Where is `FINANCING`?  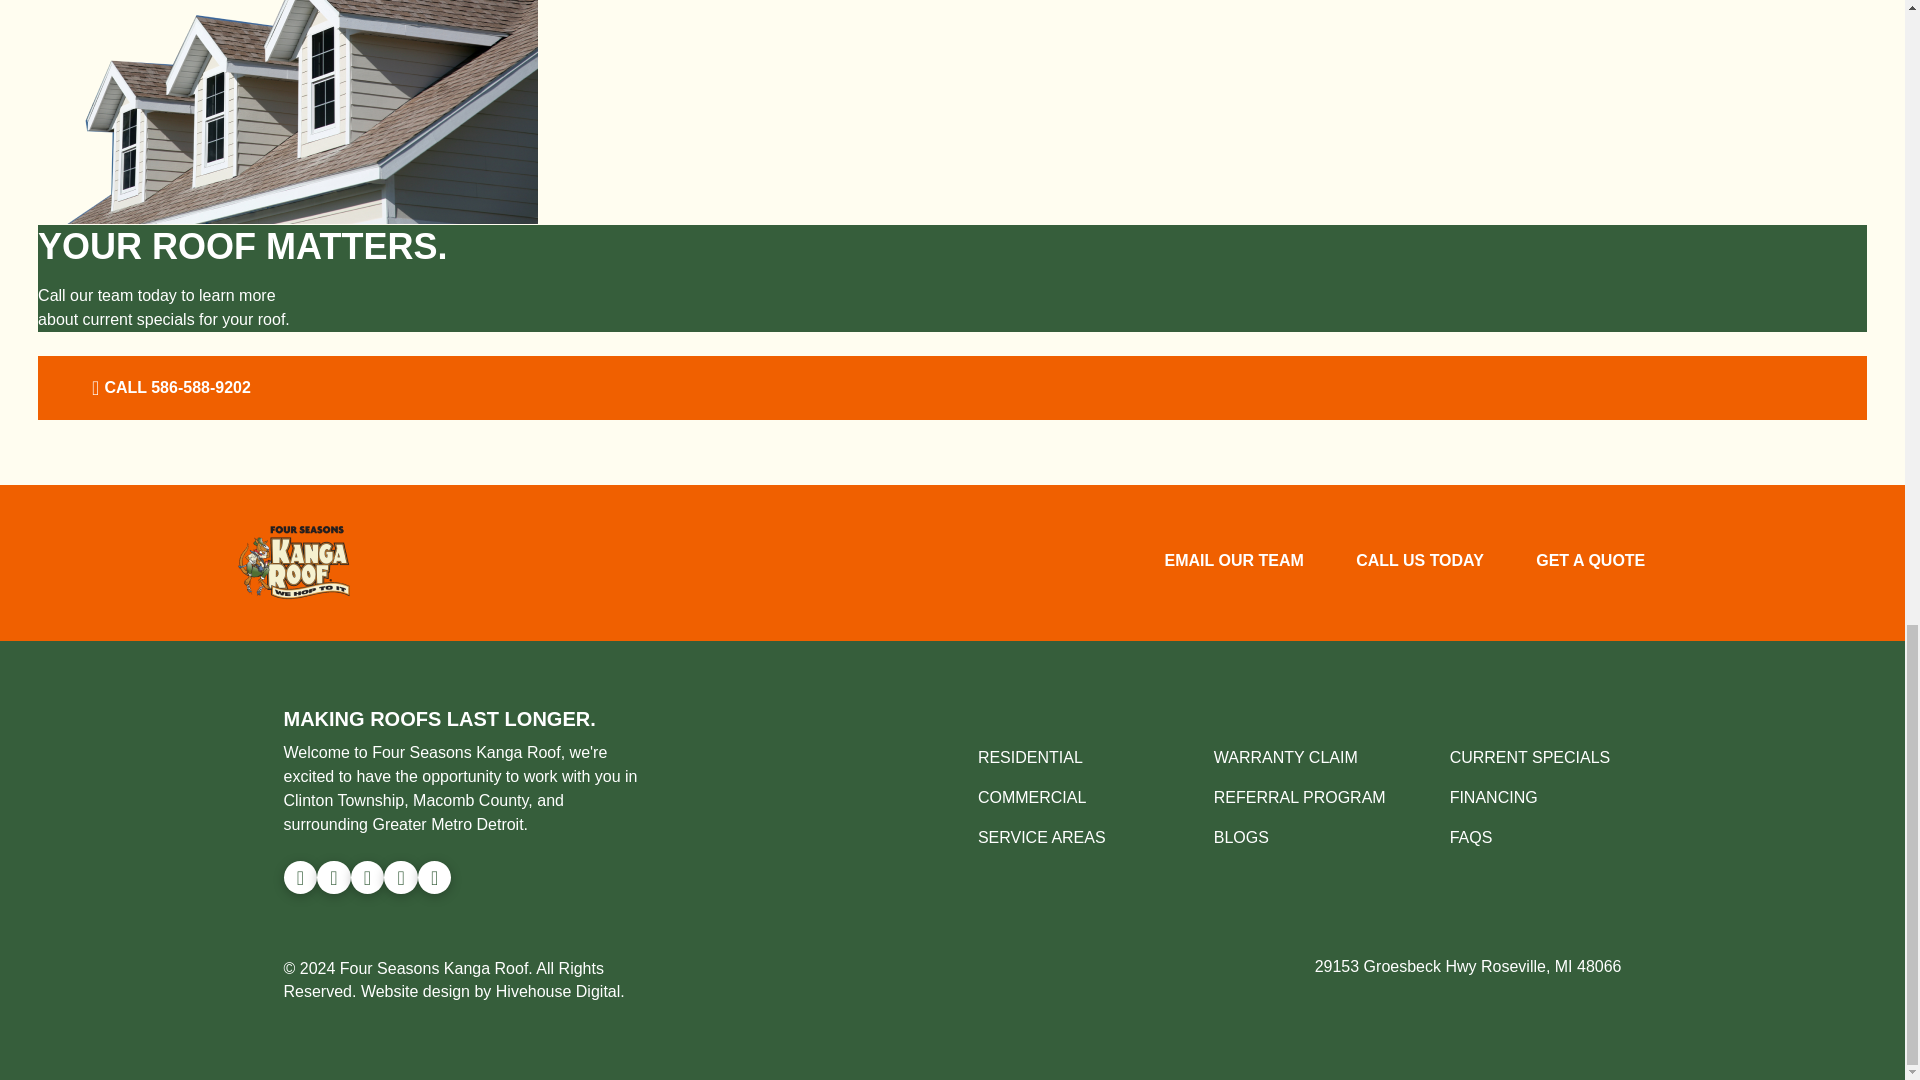 FINANCING is located at coordinates (1493, 797).